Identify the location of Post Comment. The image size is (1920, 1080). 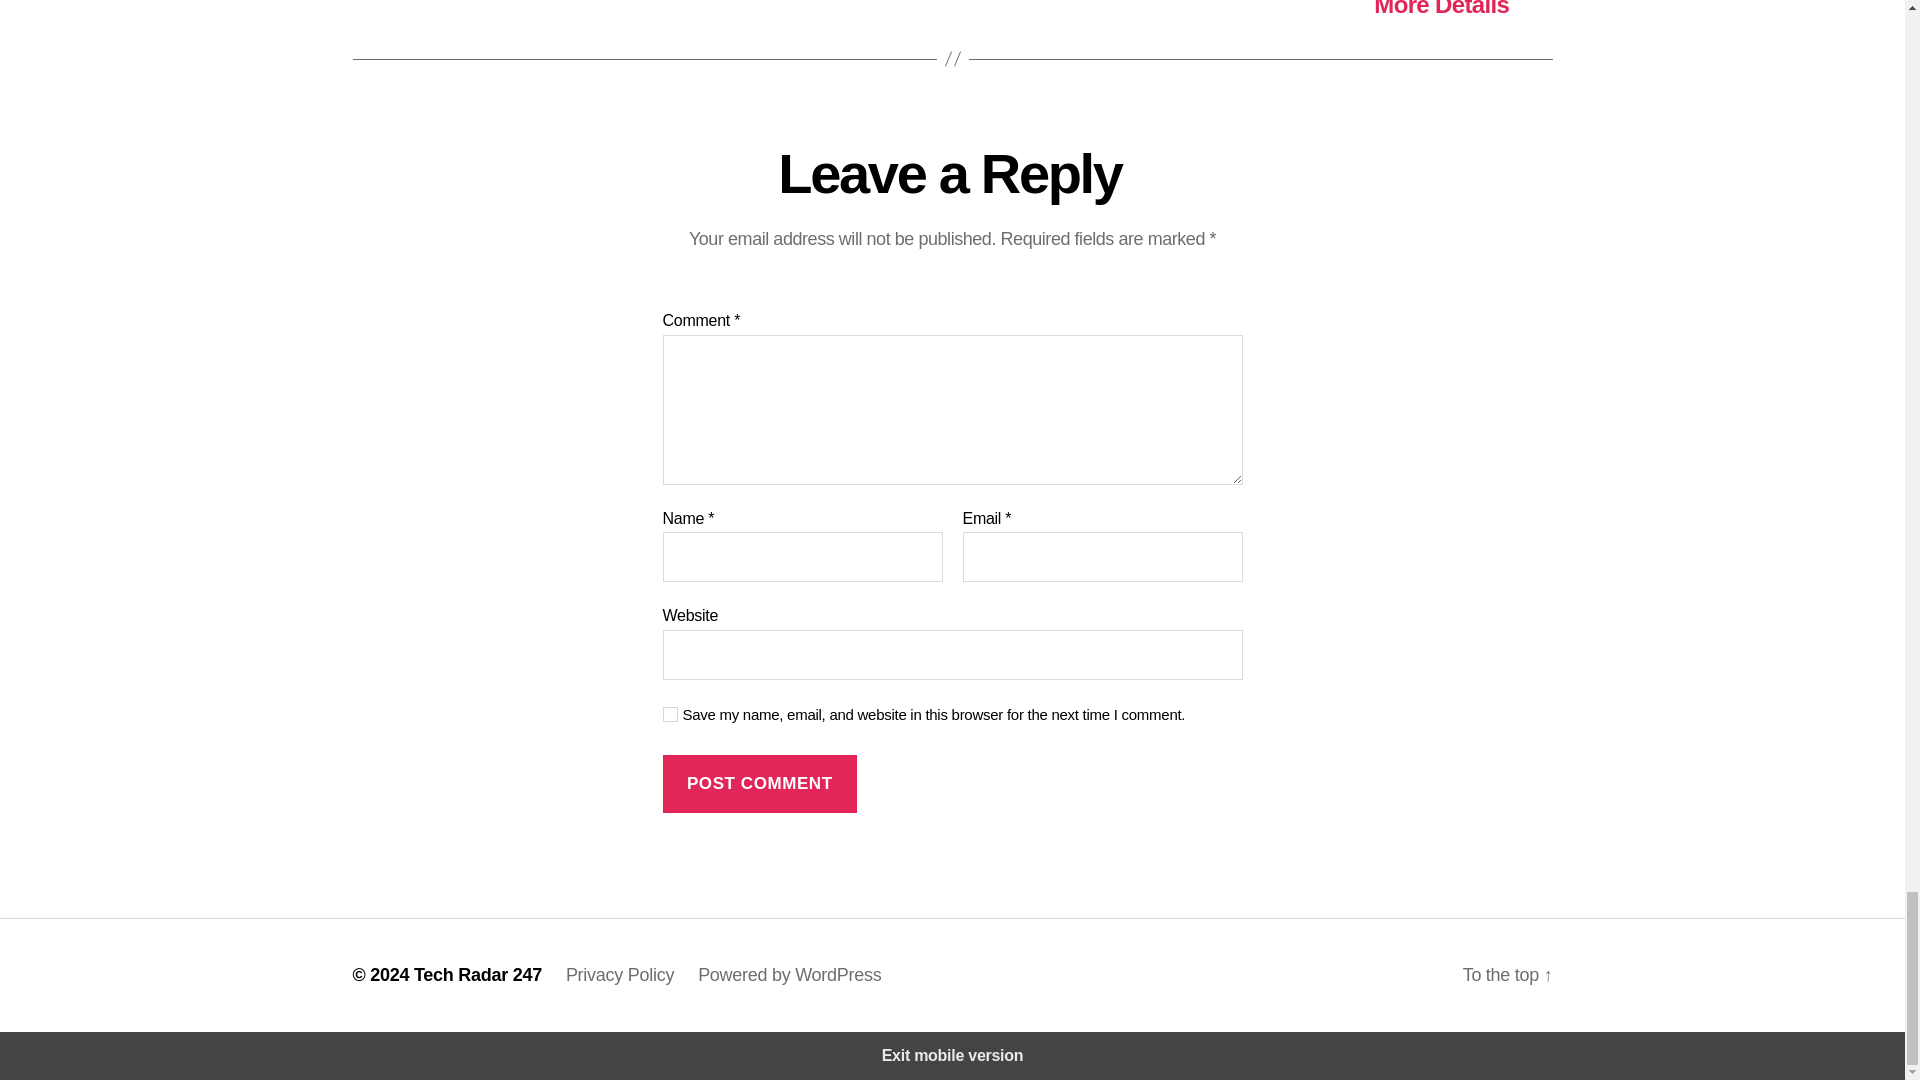
(759, 784).